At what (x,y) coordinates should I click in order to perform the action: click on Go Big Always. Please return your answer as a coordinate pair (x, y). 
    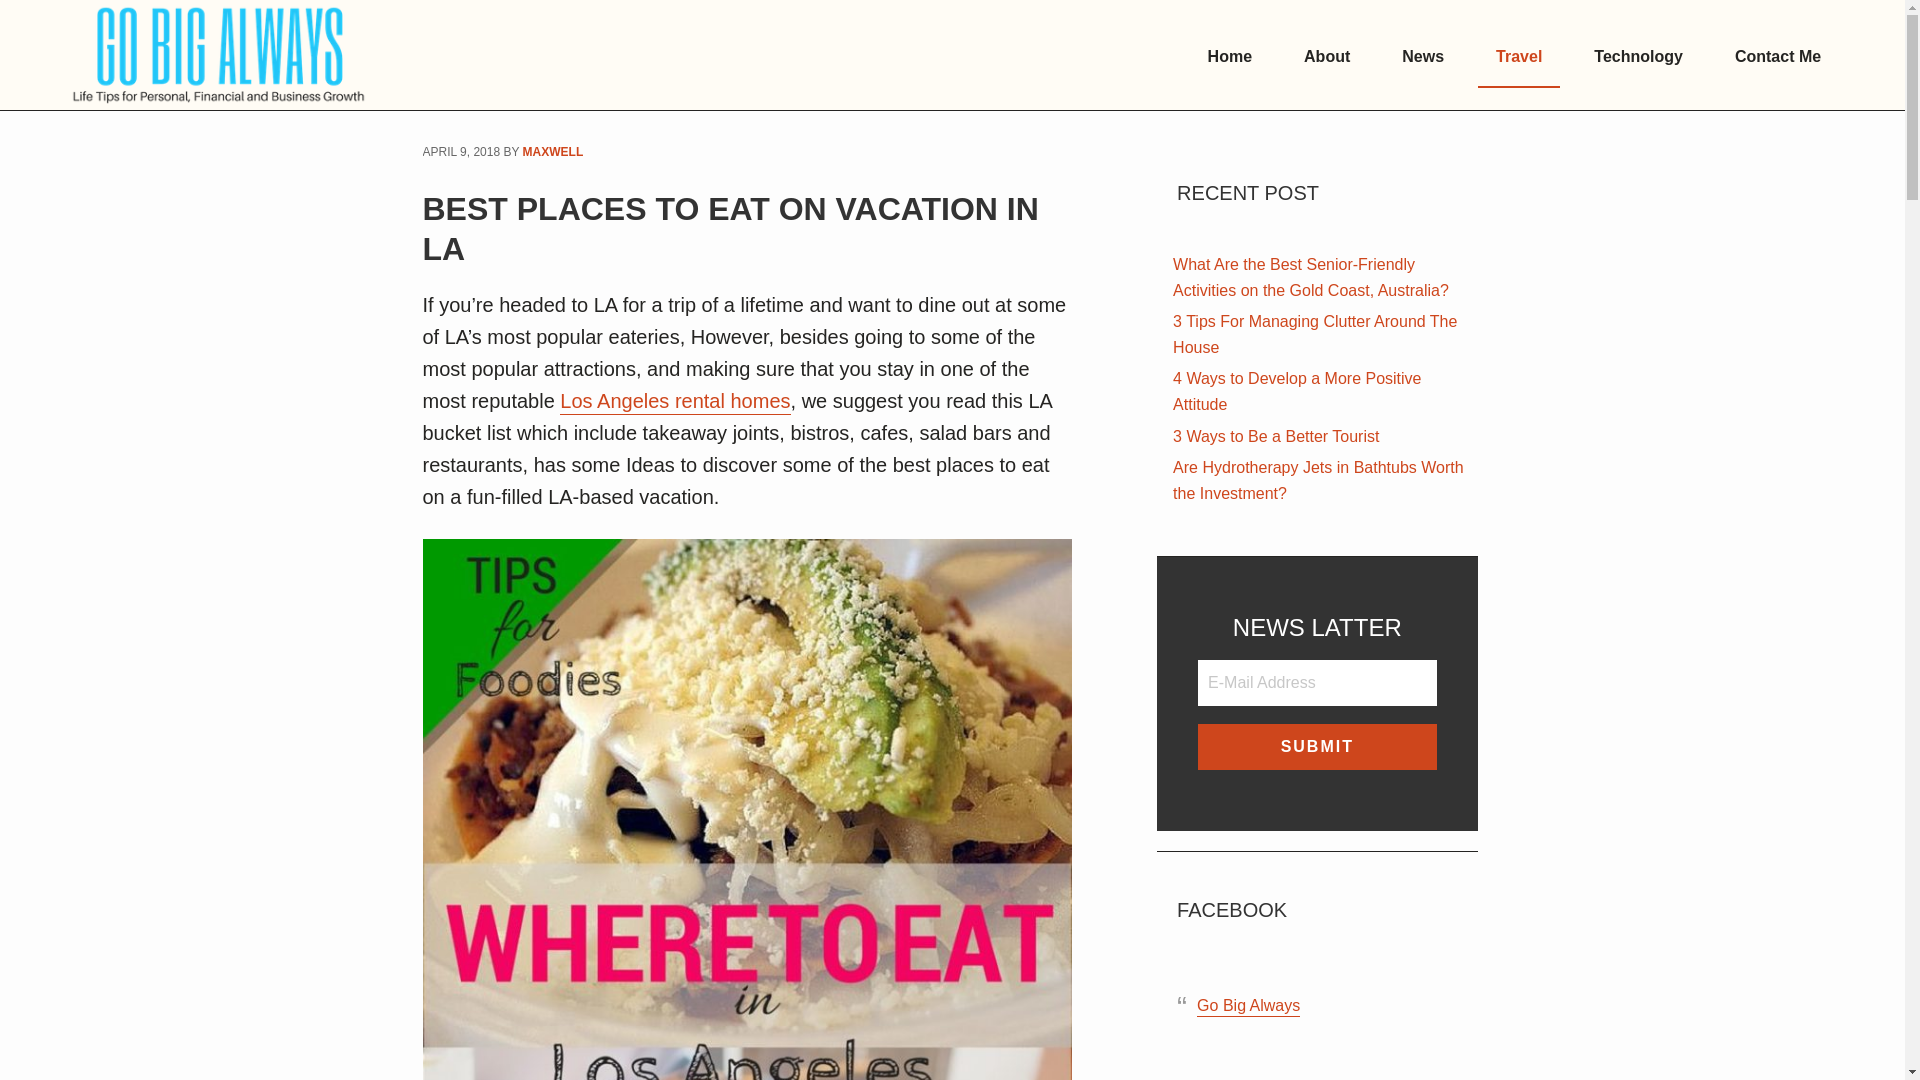
    Looking at the image, I should click on (1248, 1006).